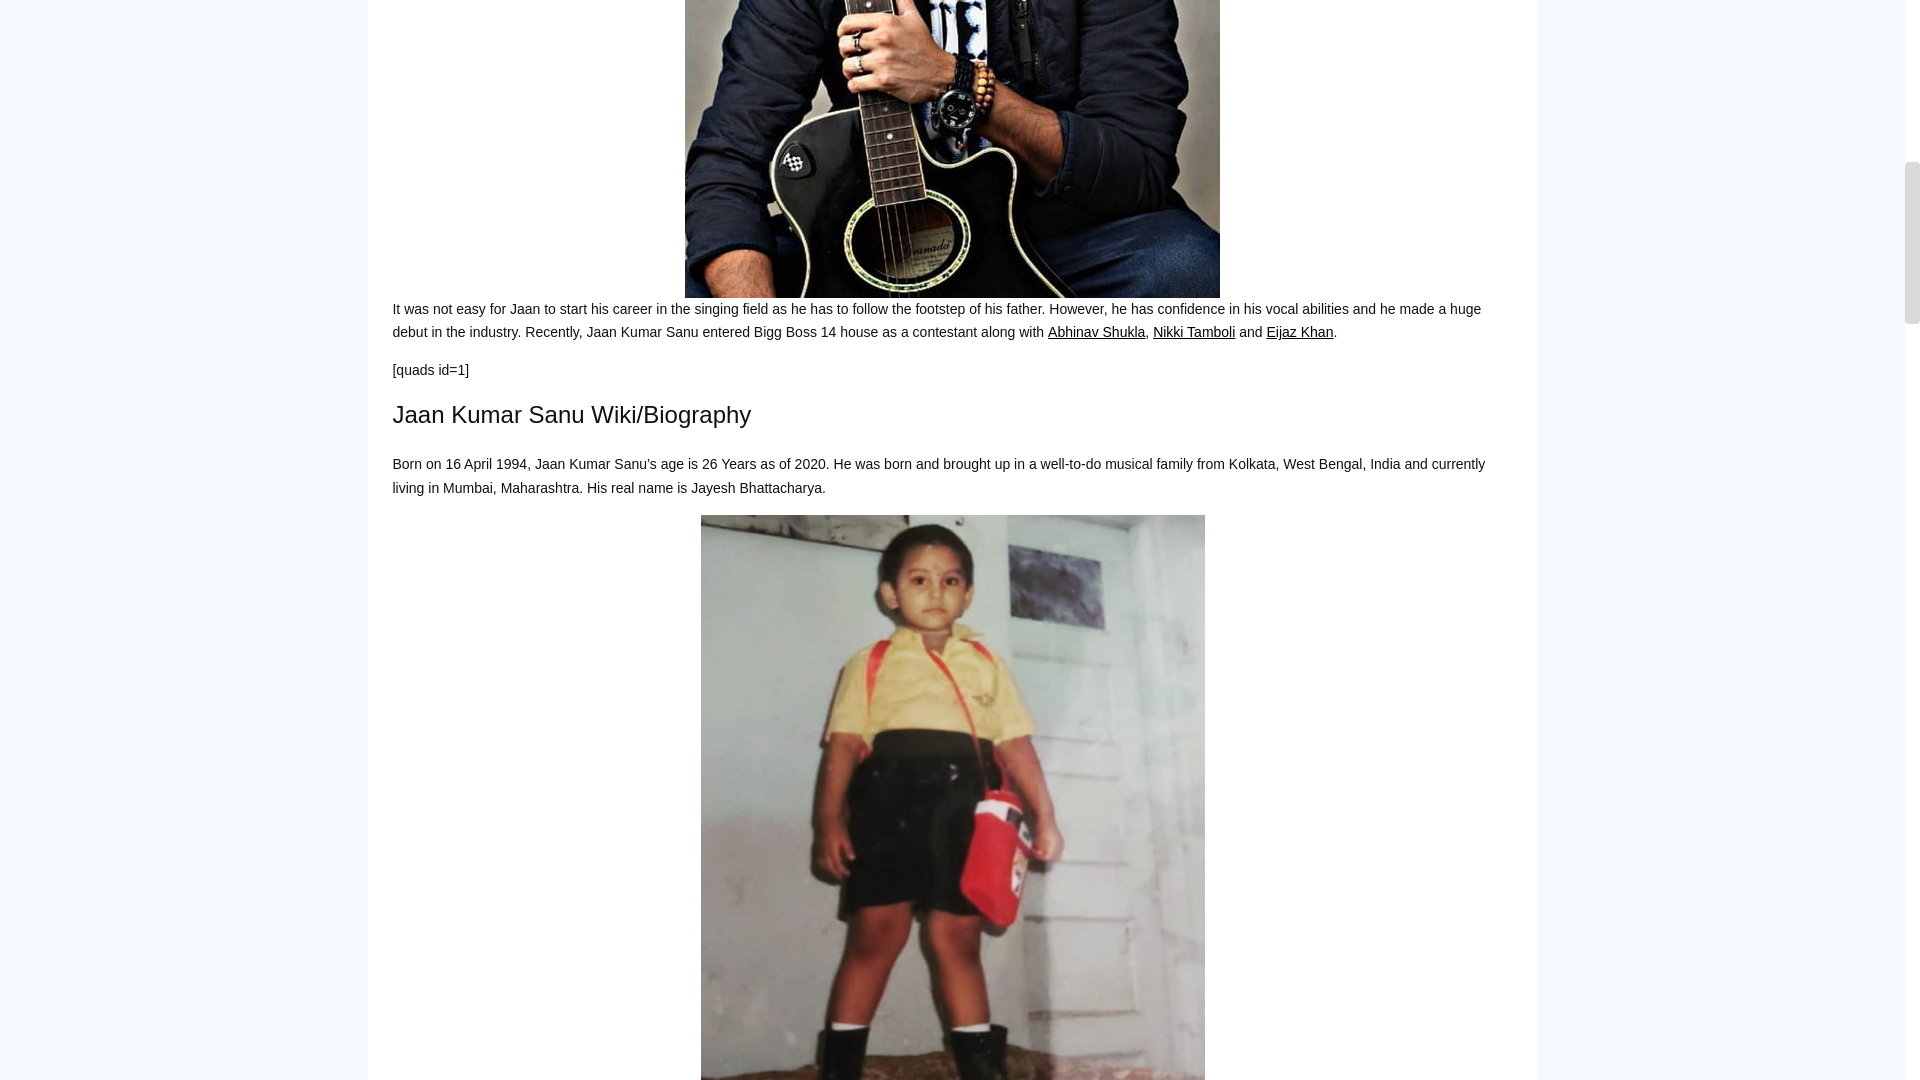 This screenshot has width=1920, height=1080. Describe the element at coordinates (1298, 332) in the screenshot. I see `Eijaz Khan` at that location.